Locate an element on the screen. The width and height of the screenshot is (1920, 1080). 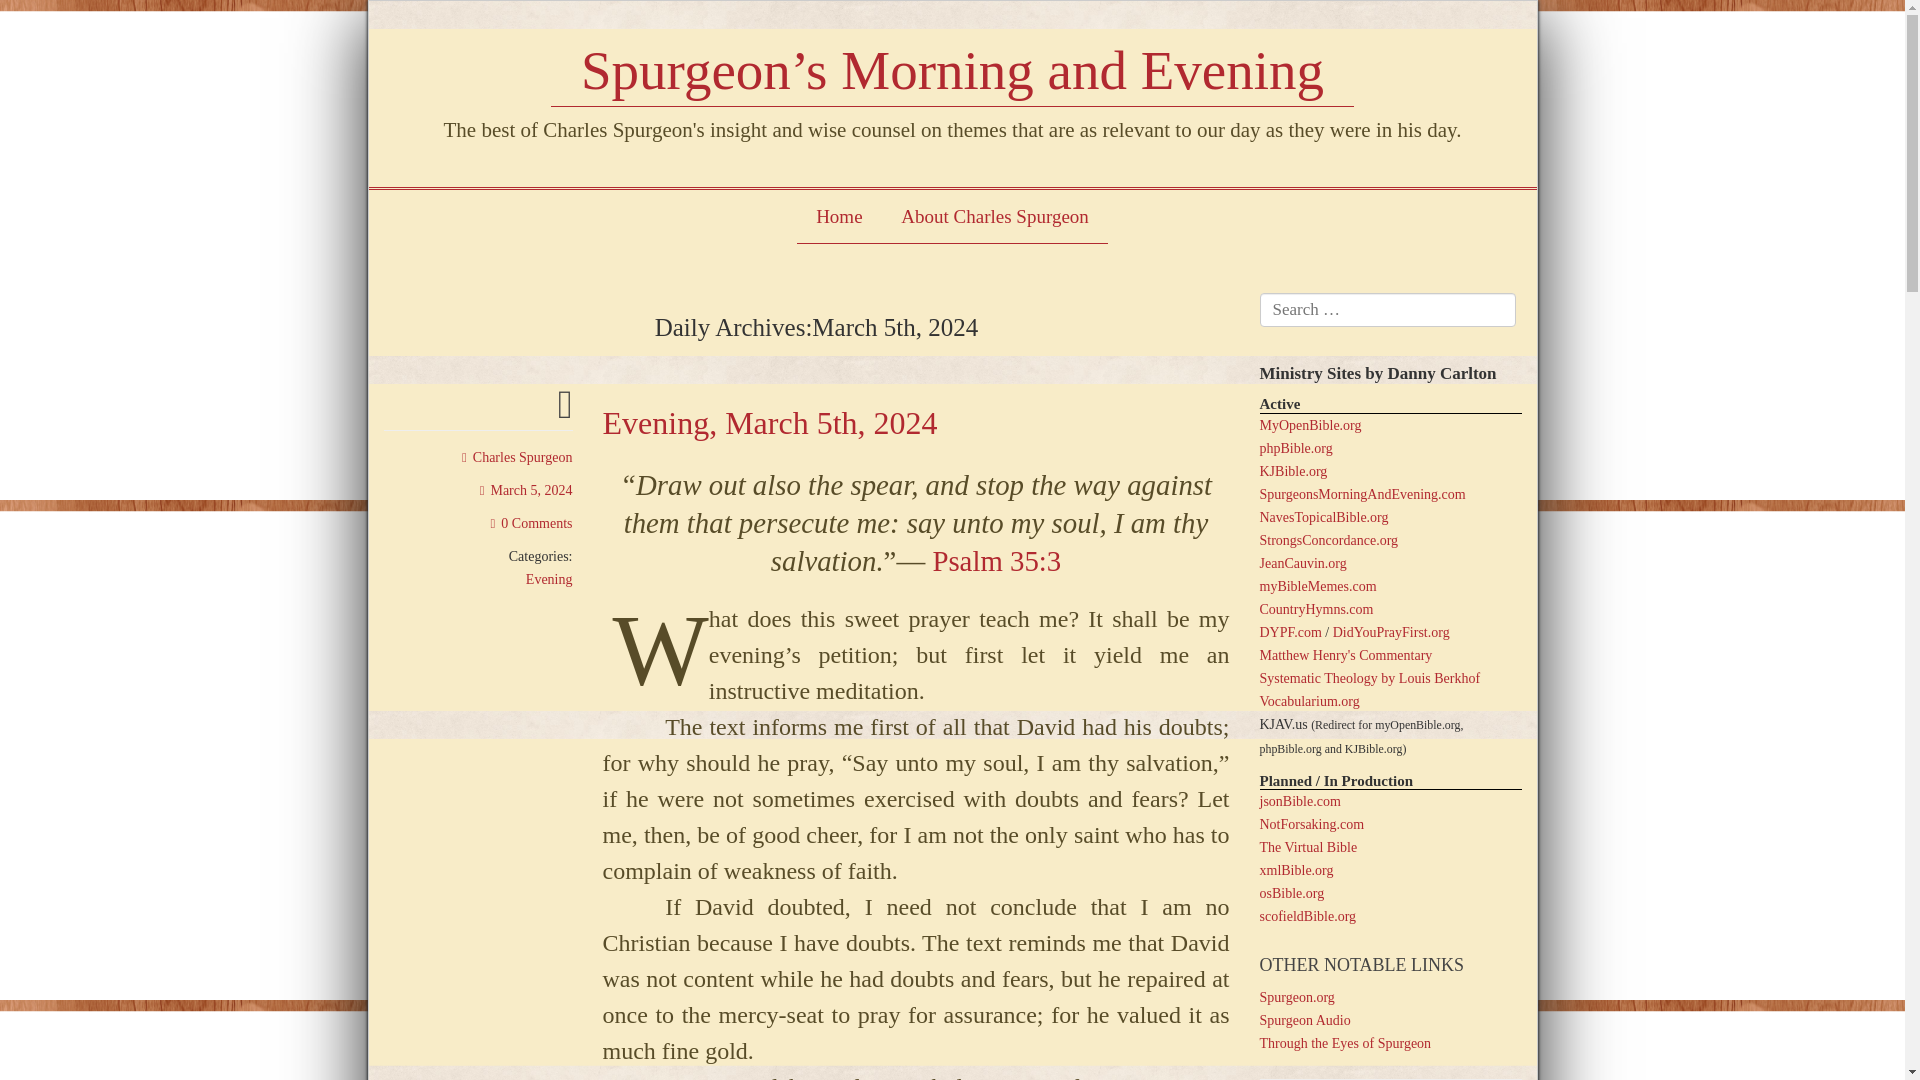
Psalm 35:3 is located at coordinates (993, 560).